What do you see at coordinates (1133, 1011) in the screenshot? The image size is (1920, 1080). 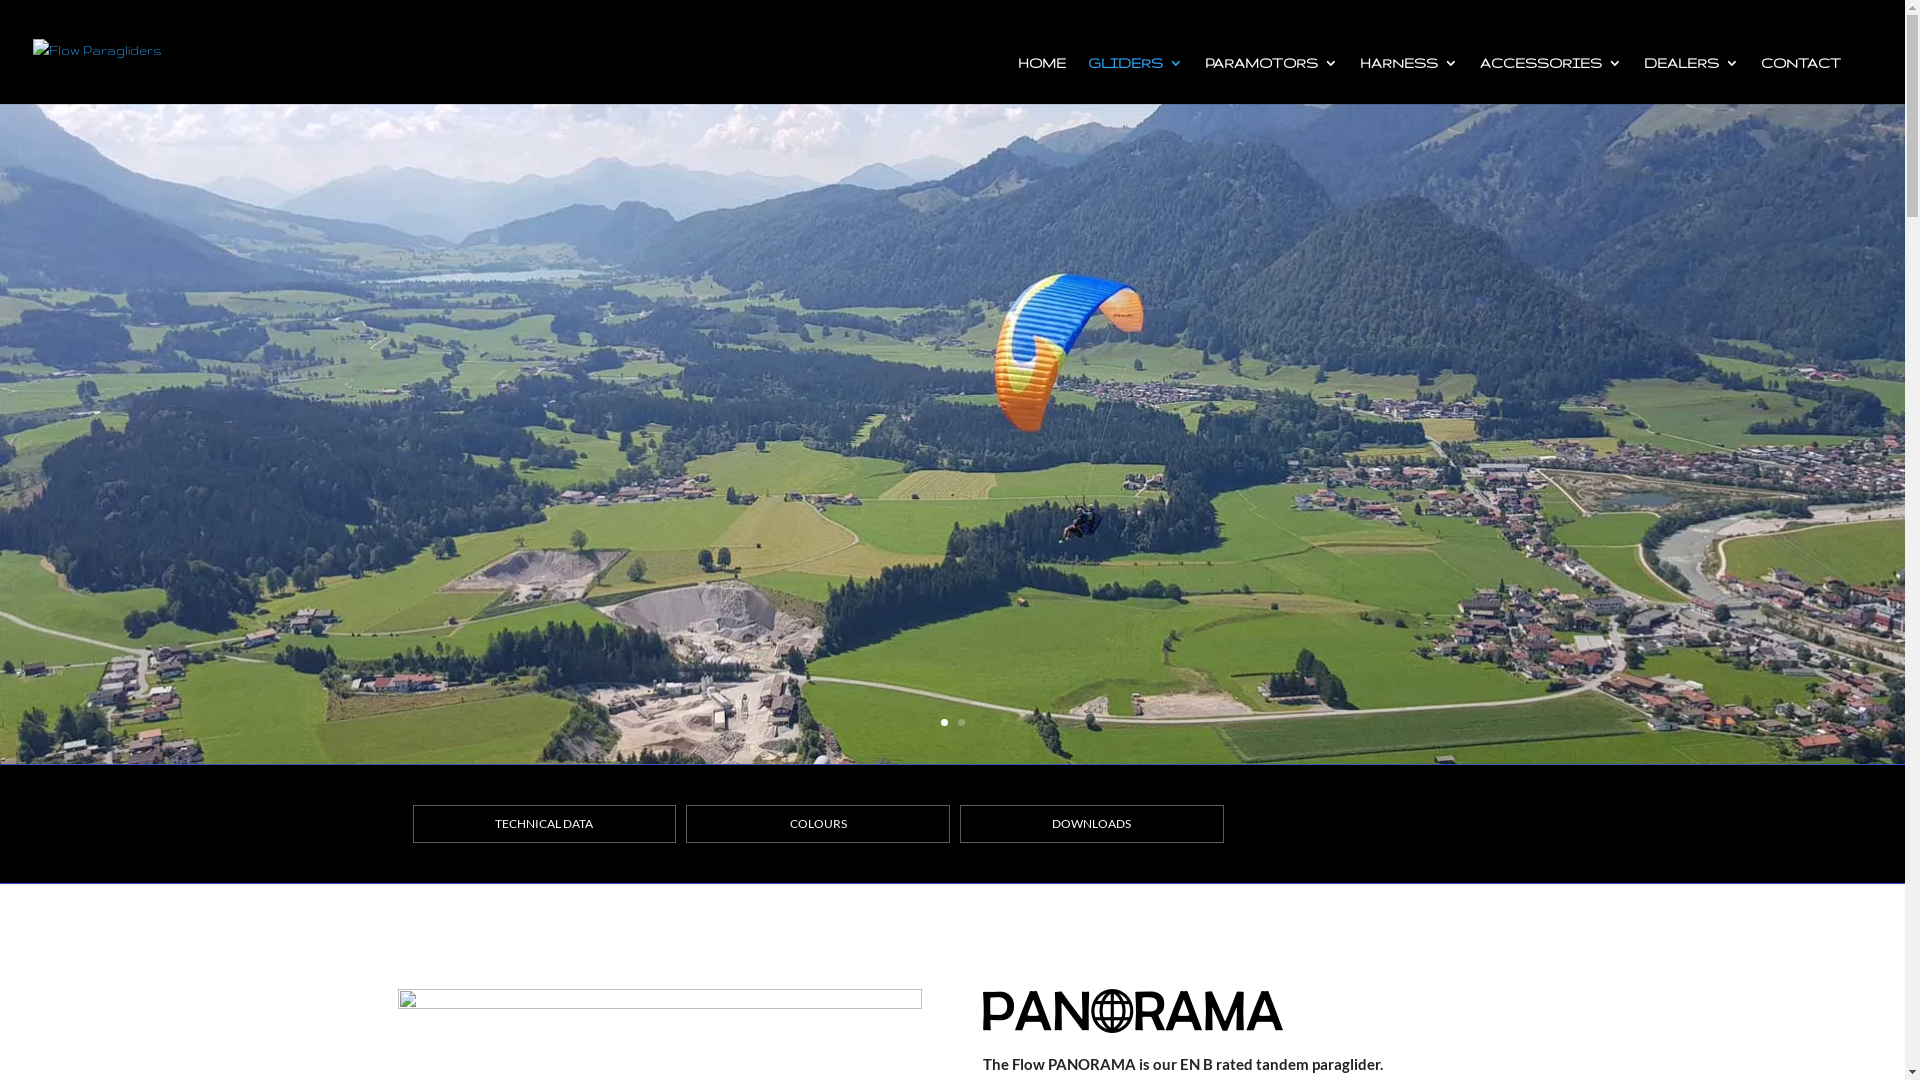 I see `Flow-Panorama-logo-300x44` at bounding box center [1133, 1011].